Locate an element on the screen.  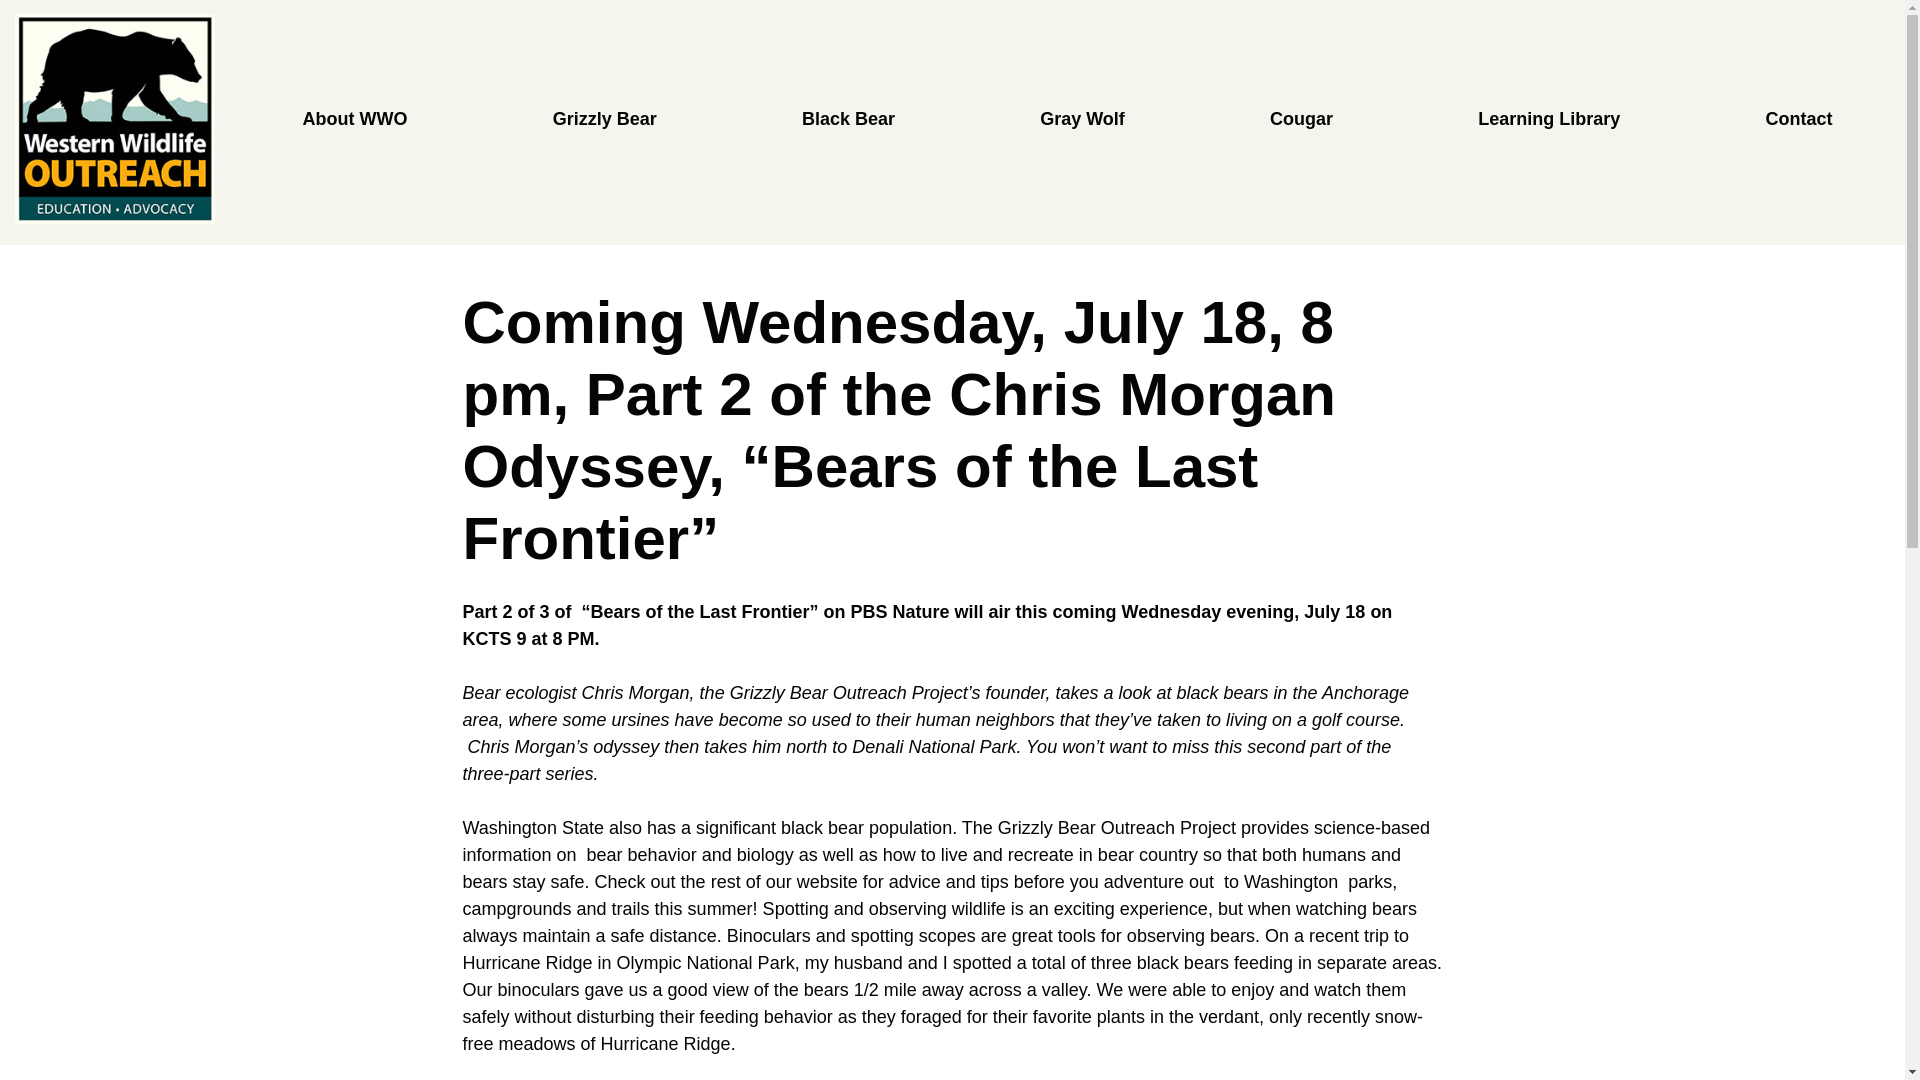
Learning Library is located at coordinates (1548, 120).